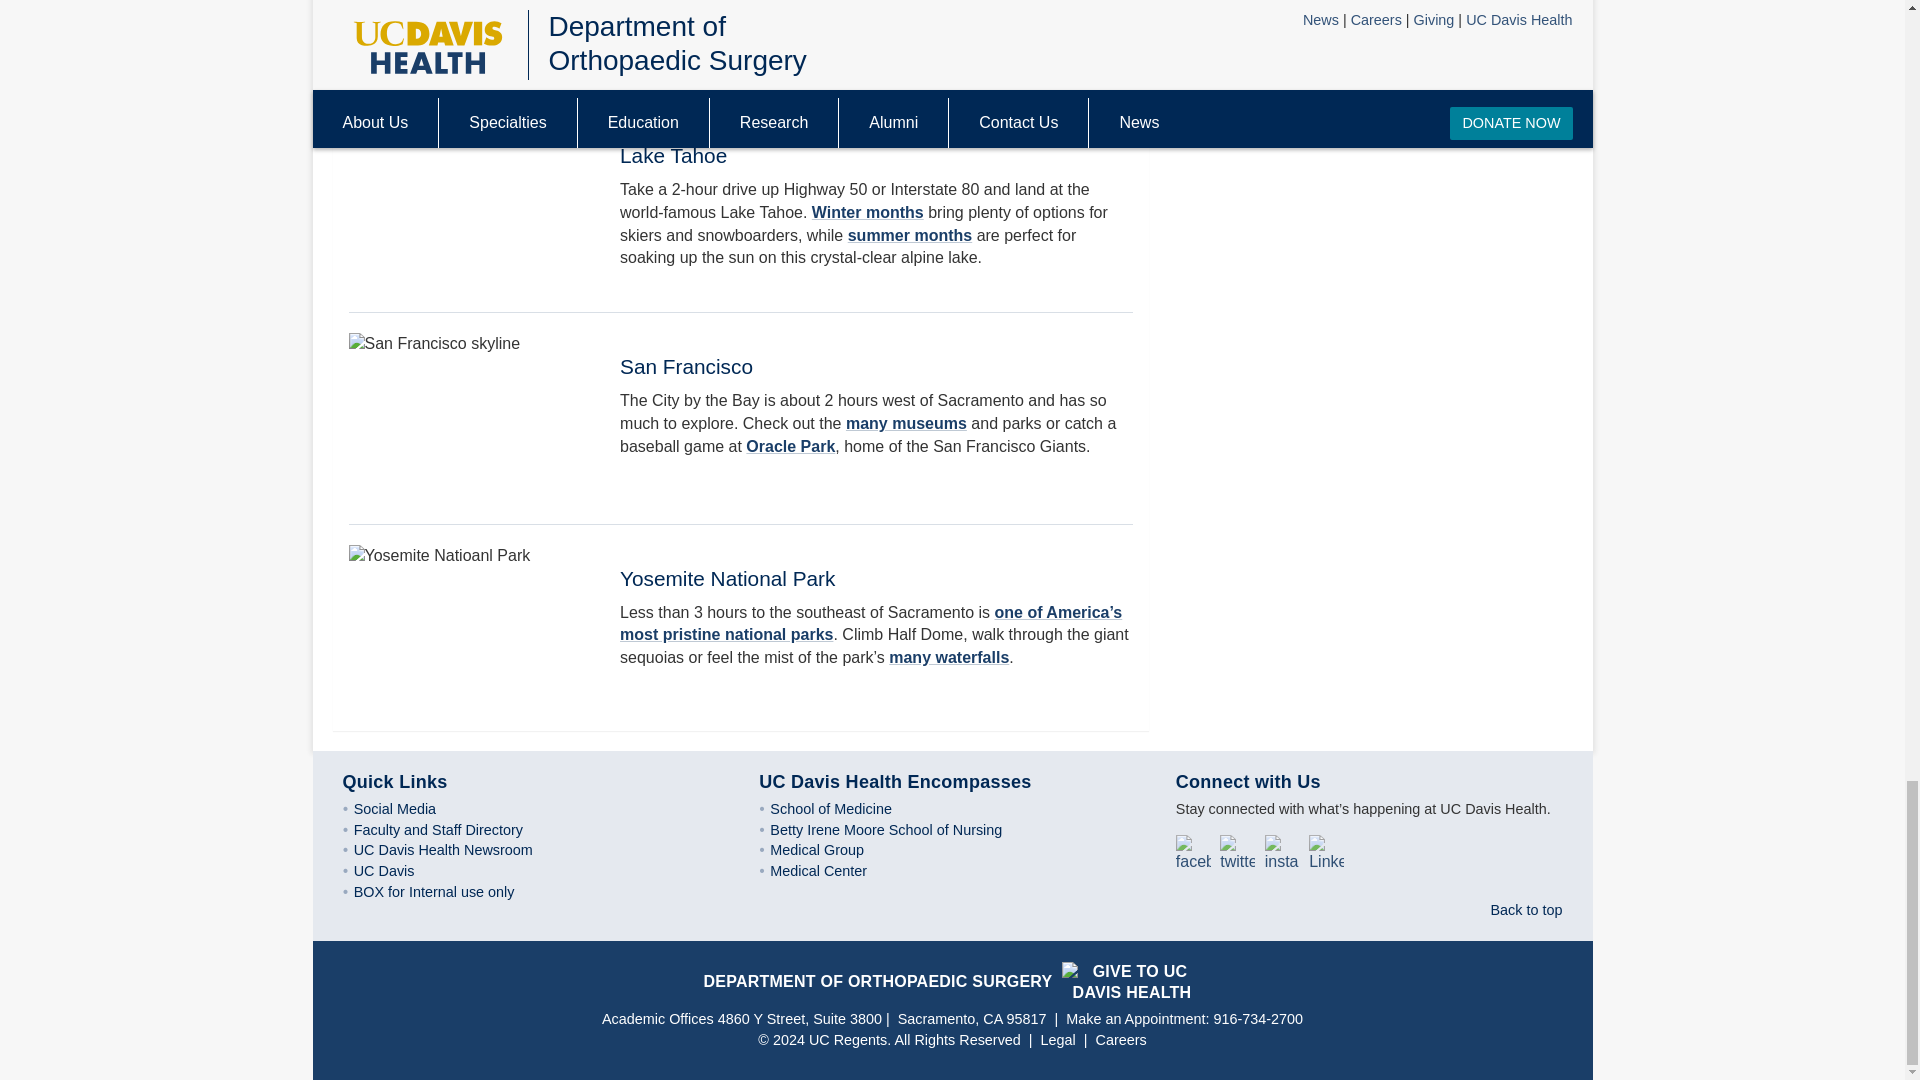  What do you see at coordinates (1329, 848) in the screenshot?
I see `LinkedIn` at bounding box center [1329, 848].